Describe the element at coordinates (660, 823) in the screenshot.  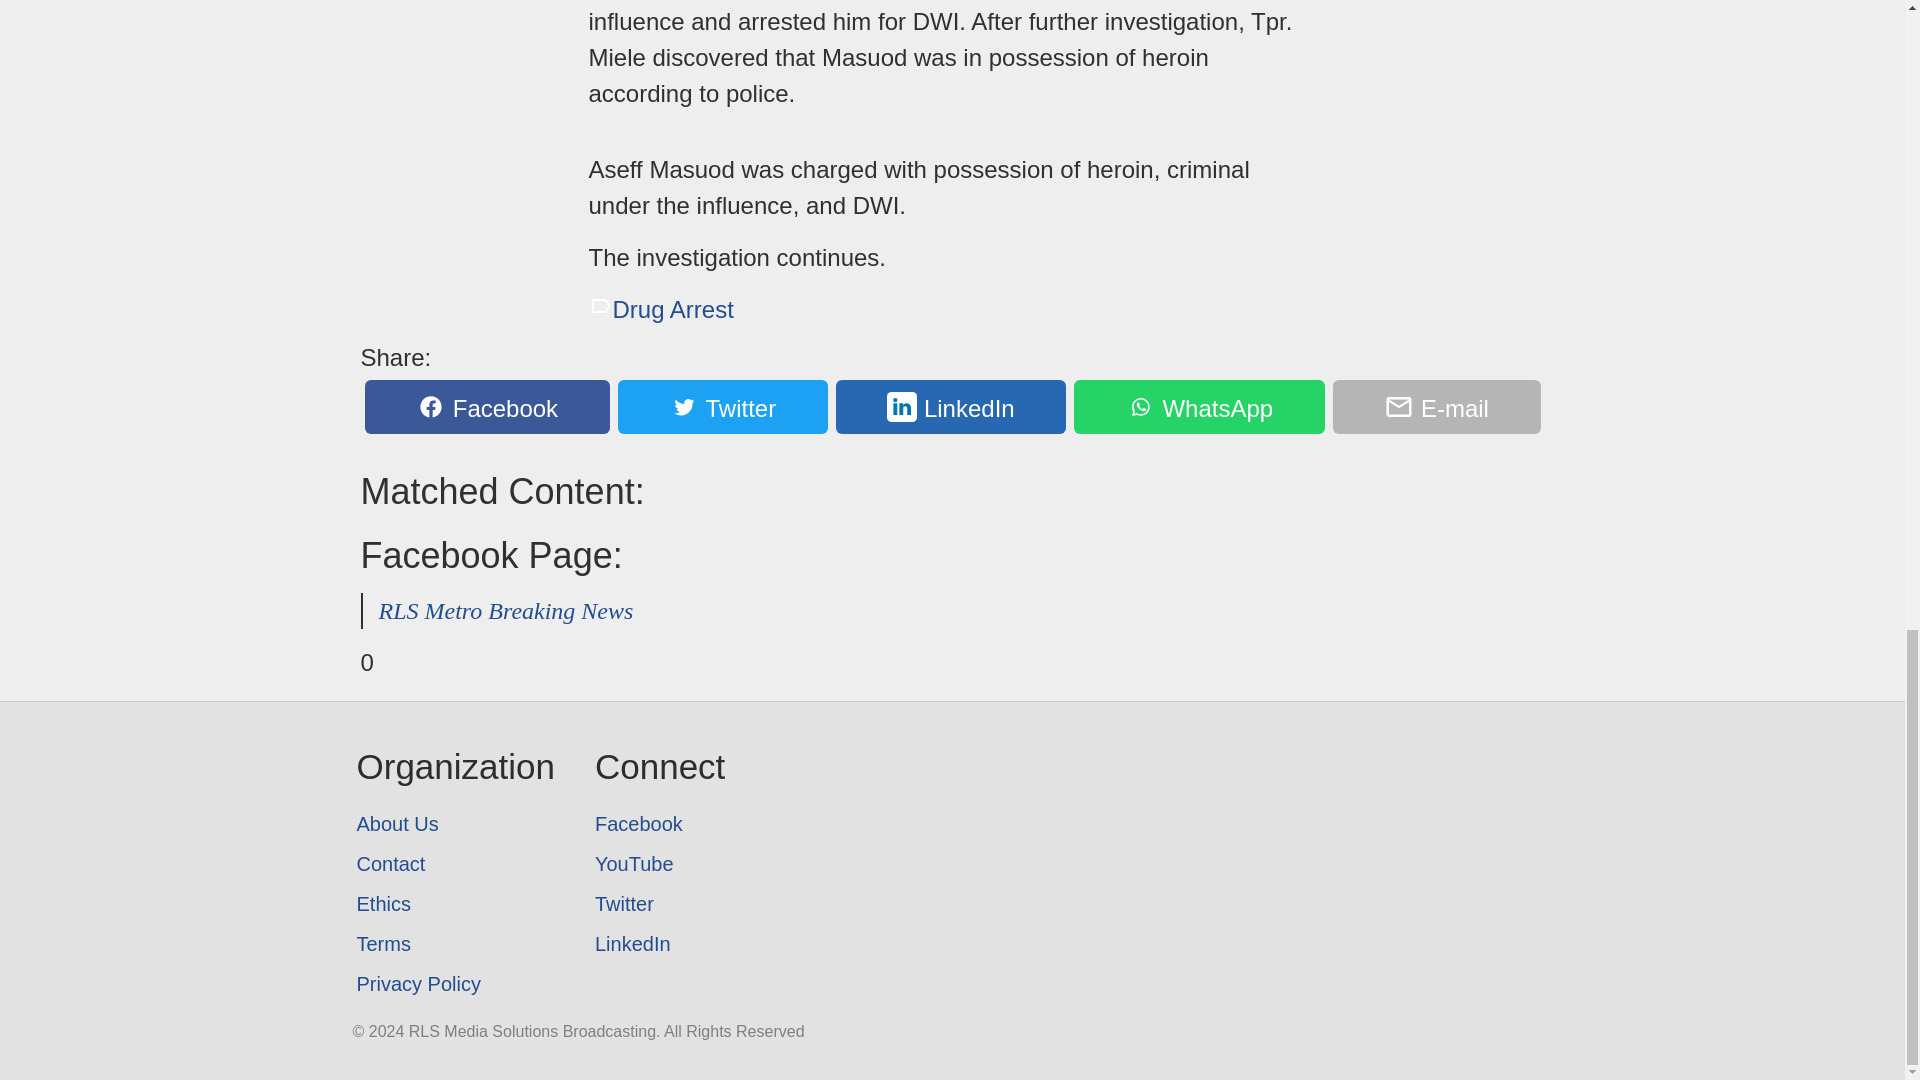
I see `Facebook Page` at that location.